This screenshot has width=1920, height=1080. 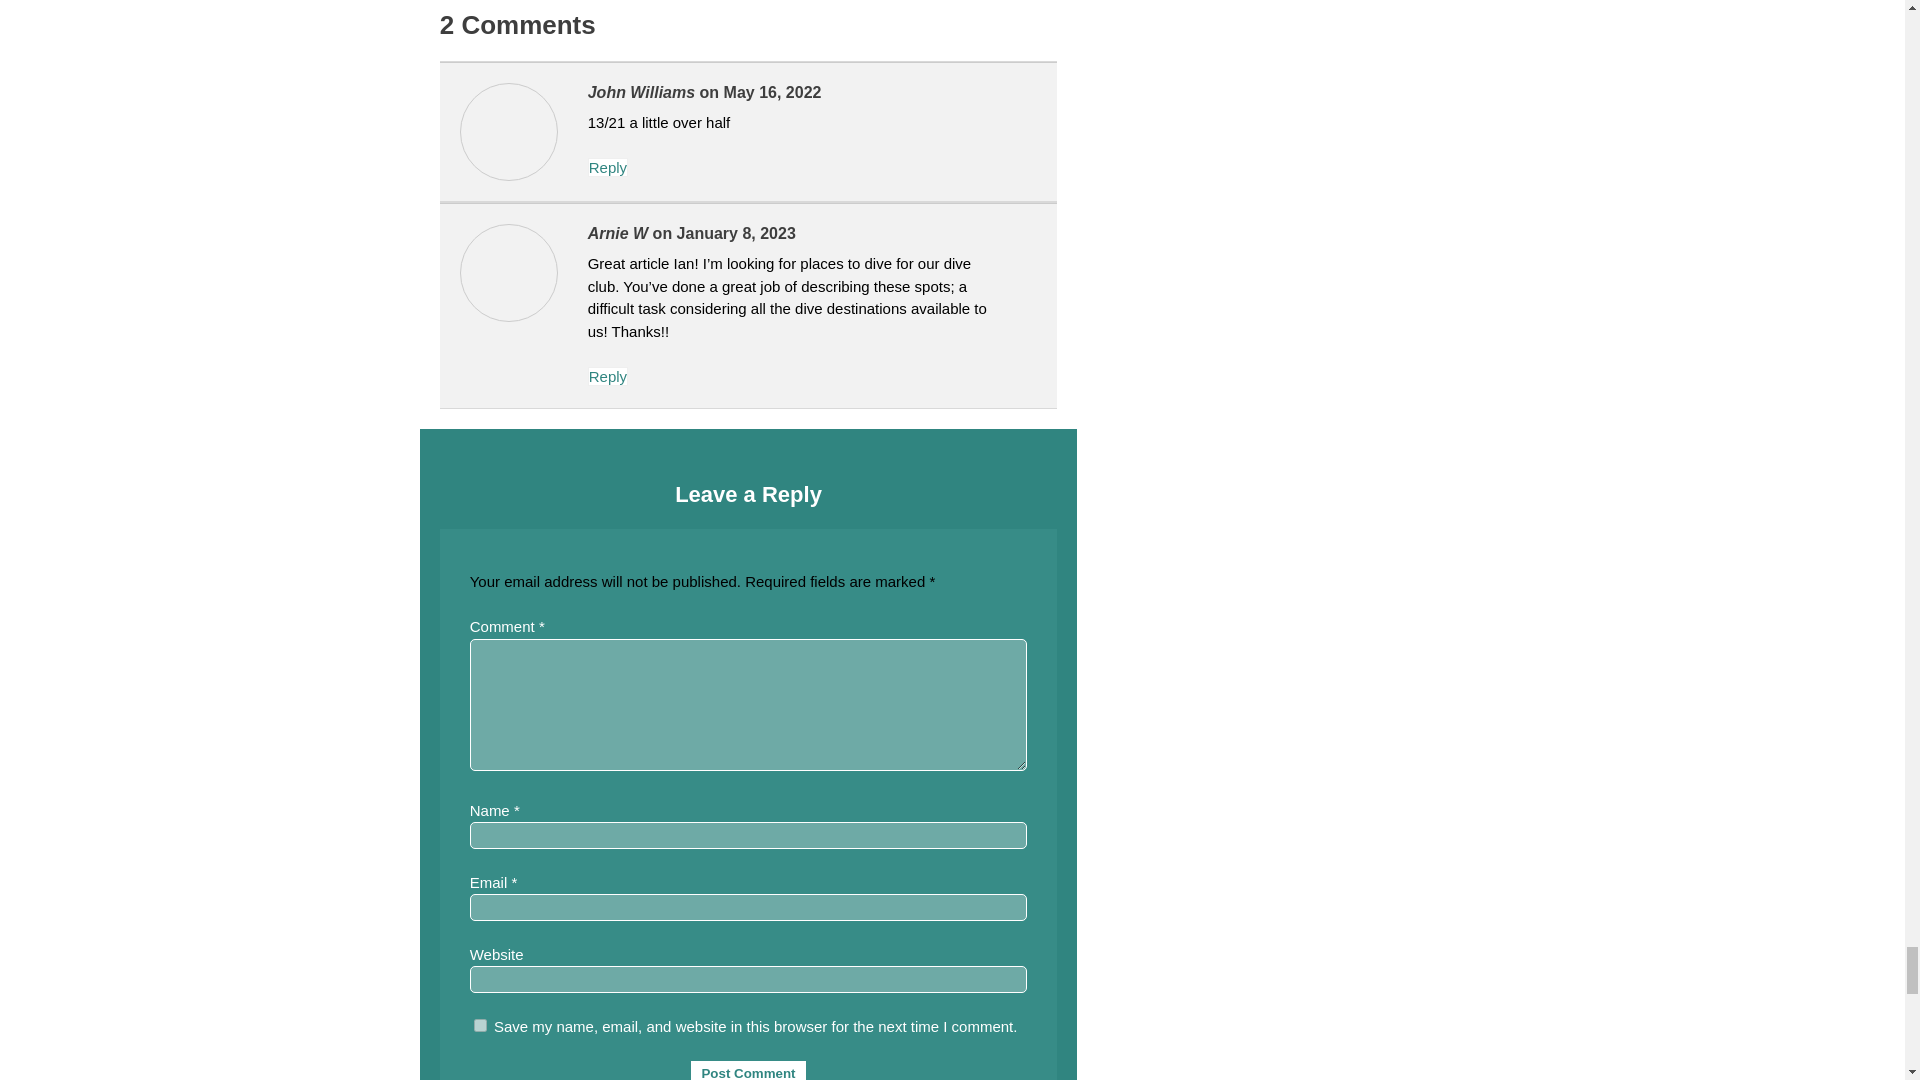 I want to click on January 8, 2023, so click(x=736, y=232).